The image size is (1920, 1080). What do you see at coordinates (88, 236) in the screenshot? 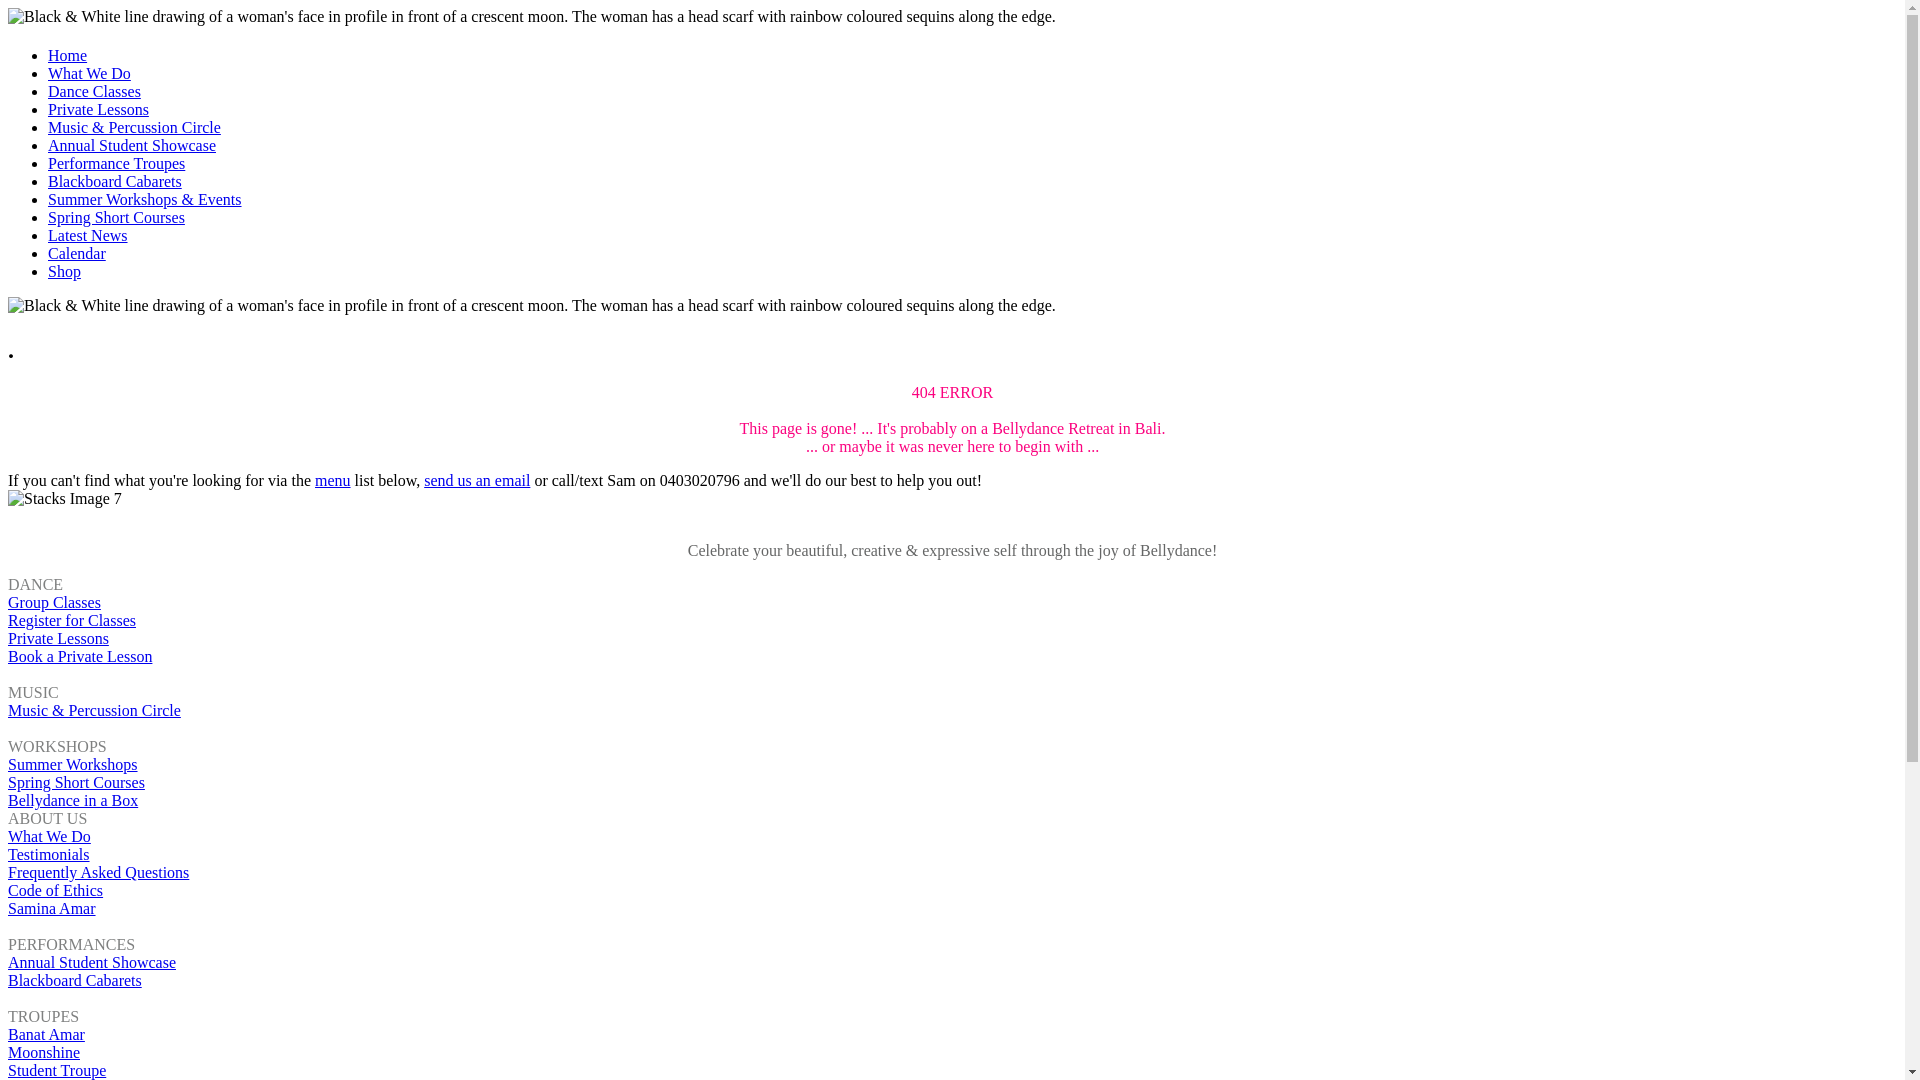
I see `Latest News` at bounding box center [88, 236].